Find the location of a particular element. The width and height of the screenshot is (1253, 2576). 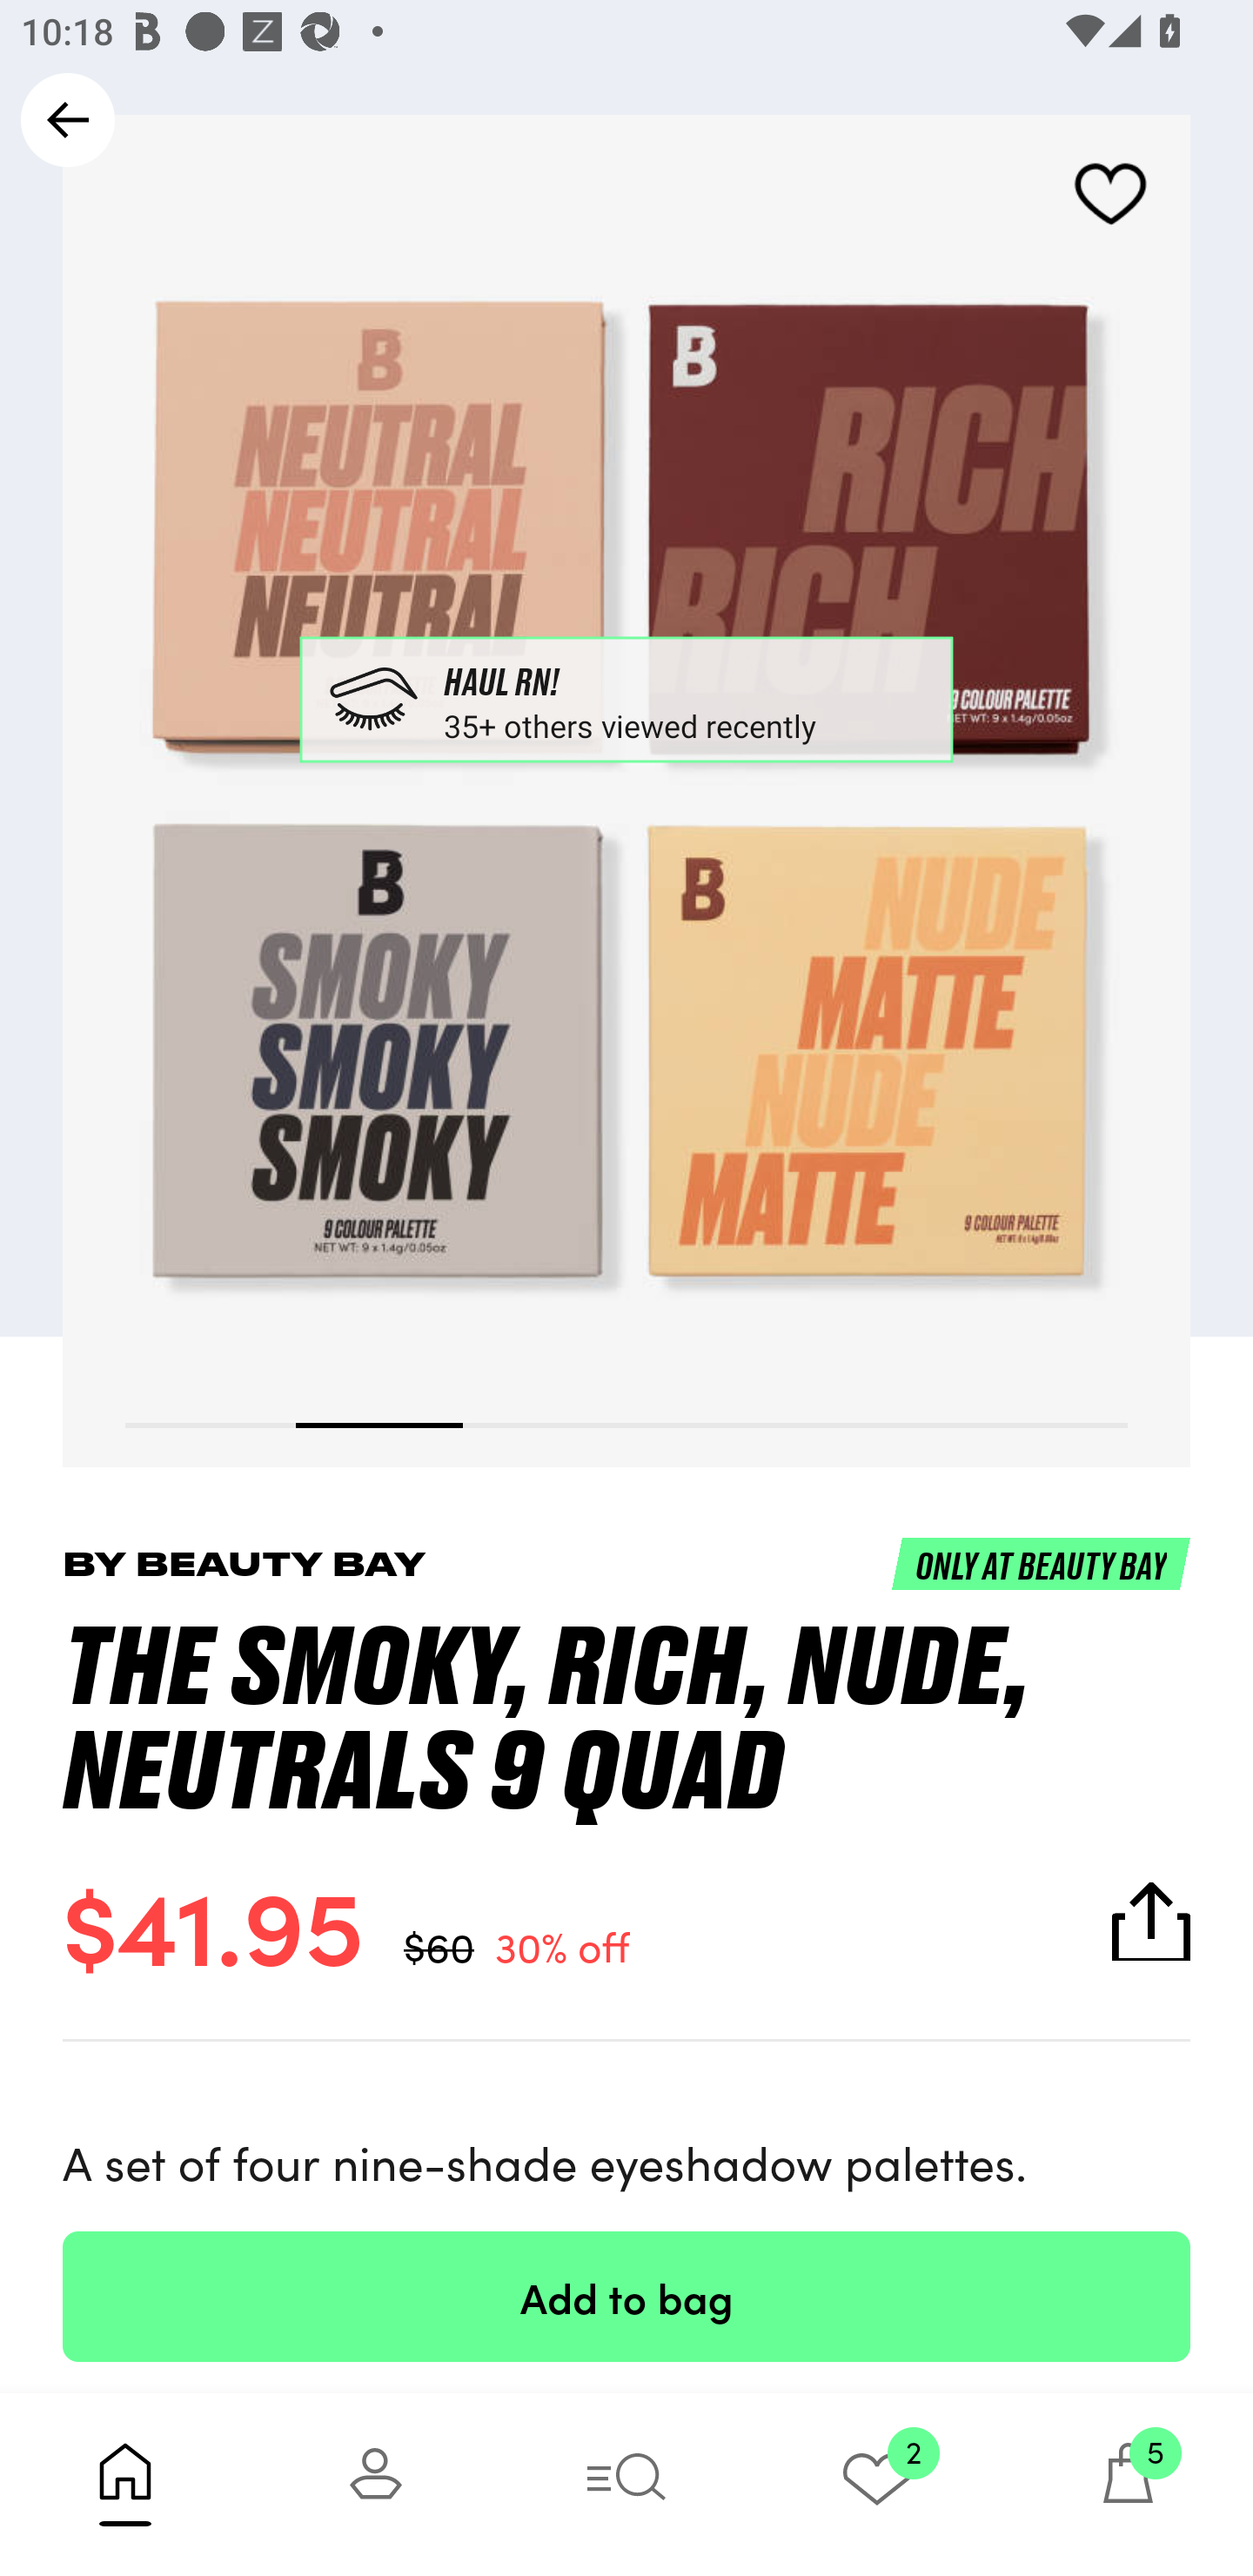

2 is located at coordinates (877, 2484).